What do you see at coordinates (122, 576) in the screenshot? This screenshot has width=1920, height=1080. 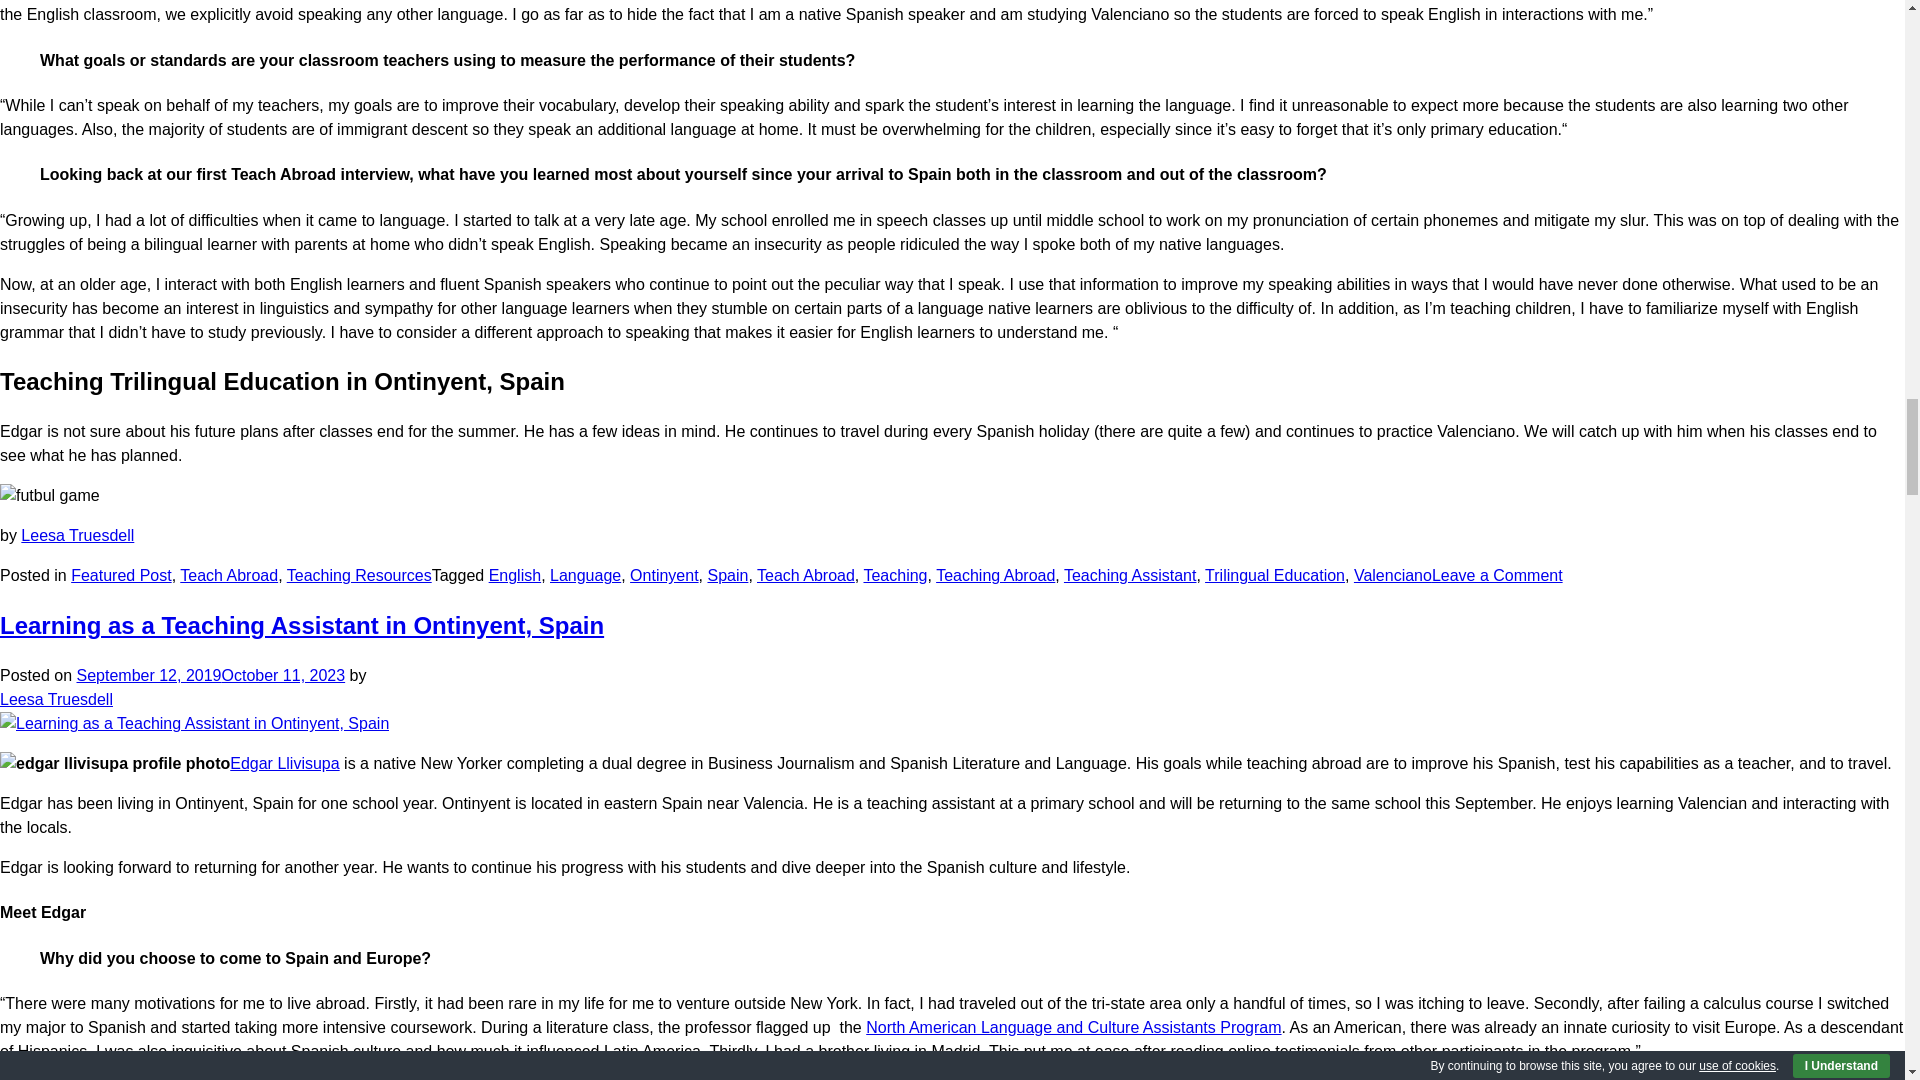 I see `Featured Post` at bounding box center [122, 576].